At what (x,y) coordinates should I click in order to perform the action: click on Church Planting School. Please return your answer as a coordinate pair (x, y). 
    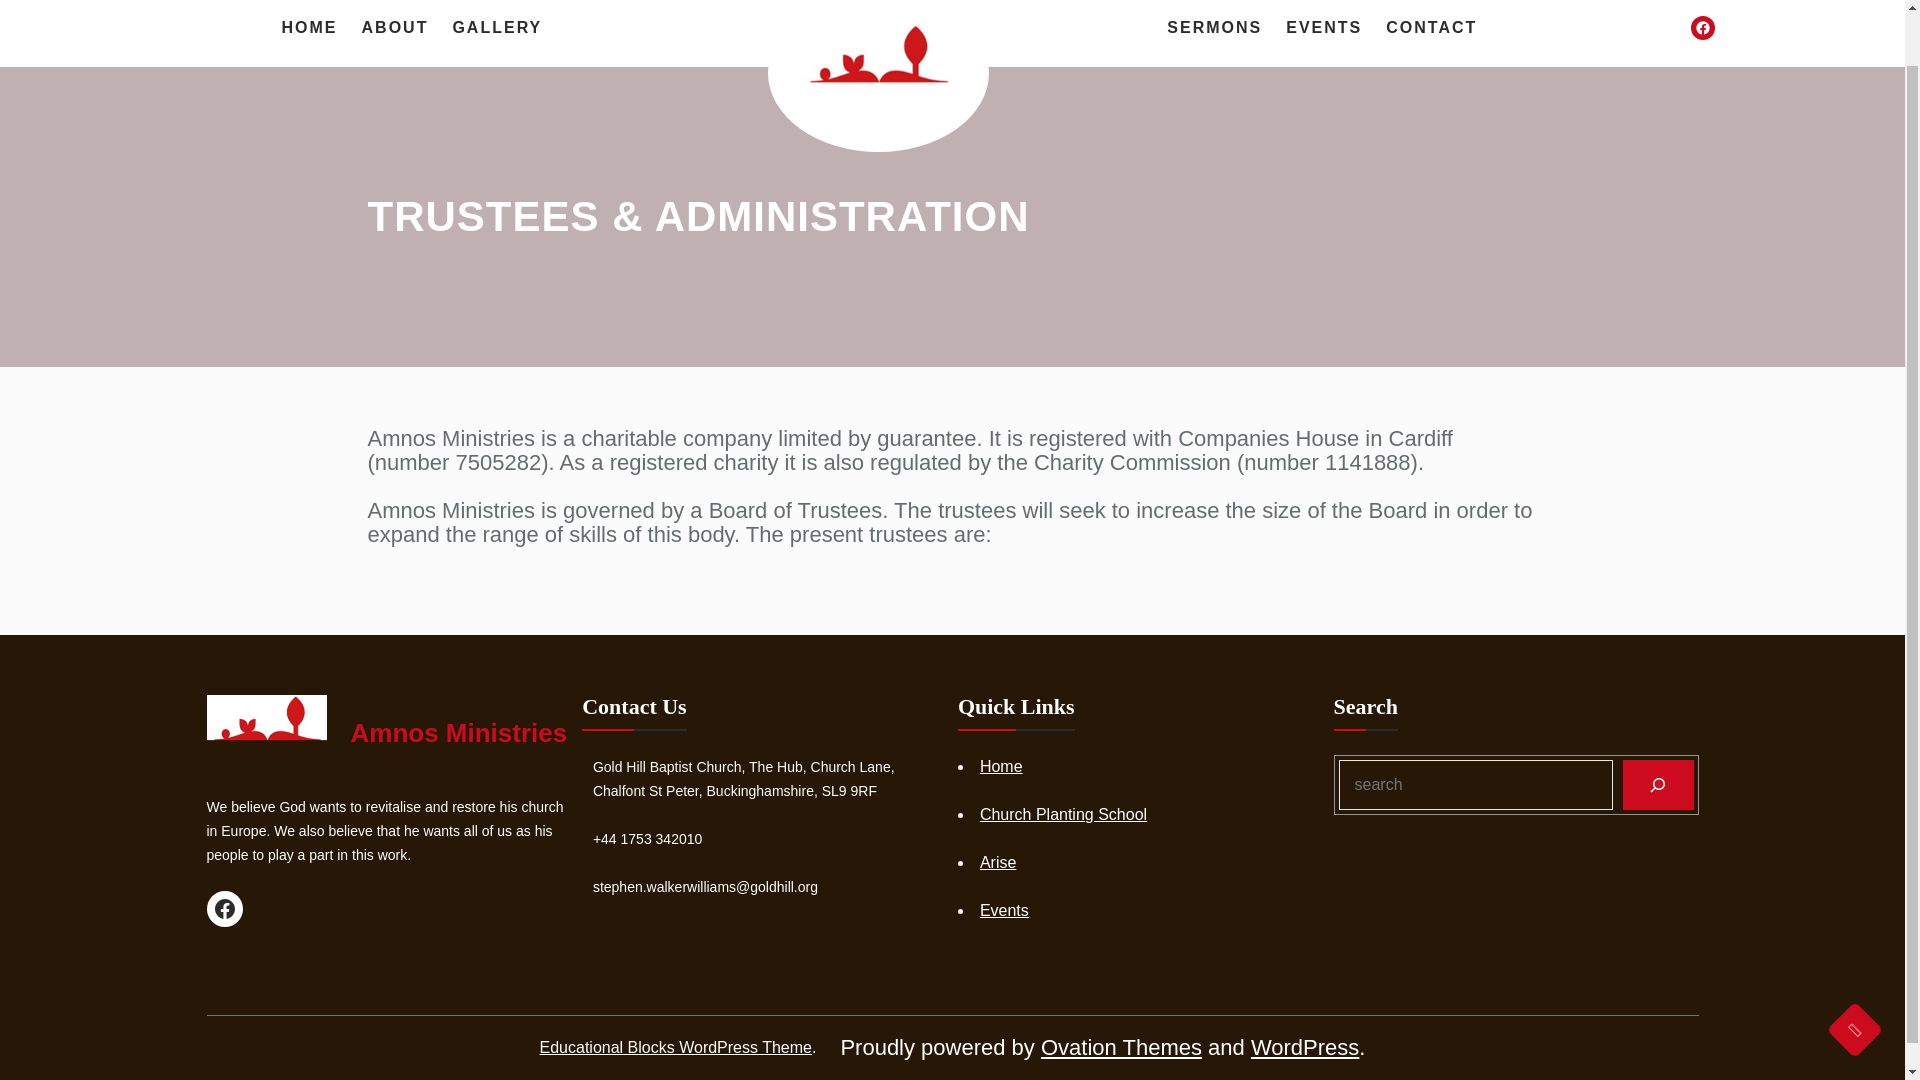
    Looking at the image, I should click on (1062, 814).